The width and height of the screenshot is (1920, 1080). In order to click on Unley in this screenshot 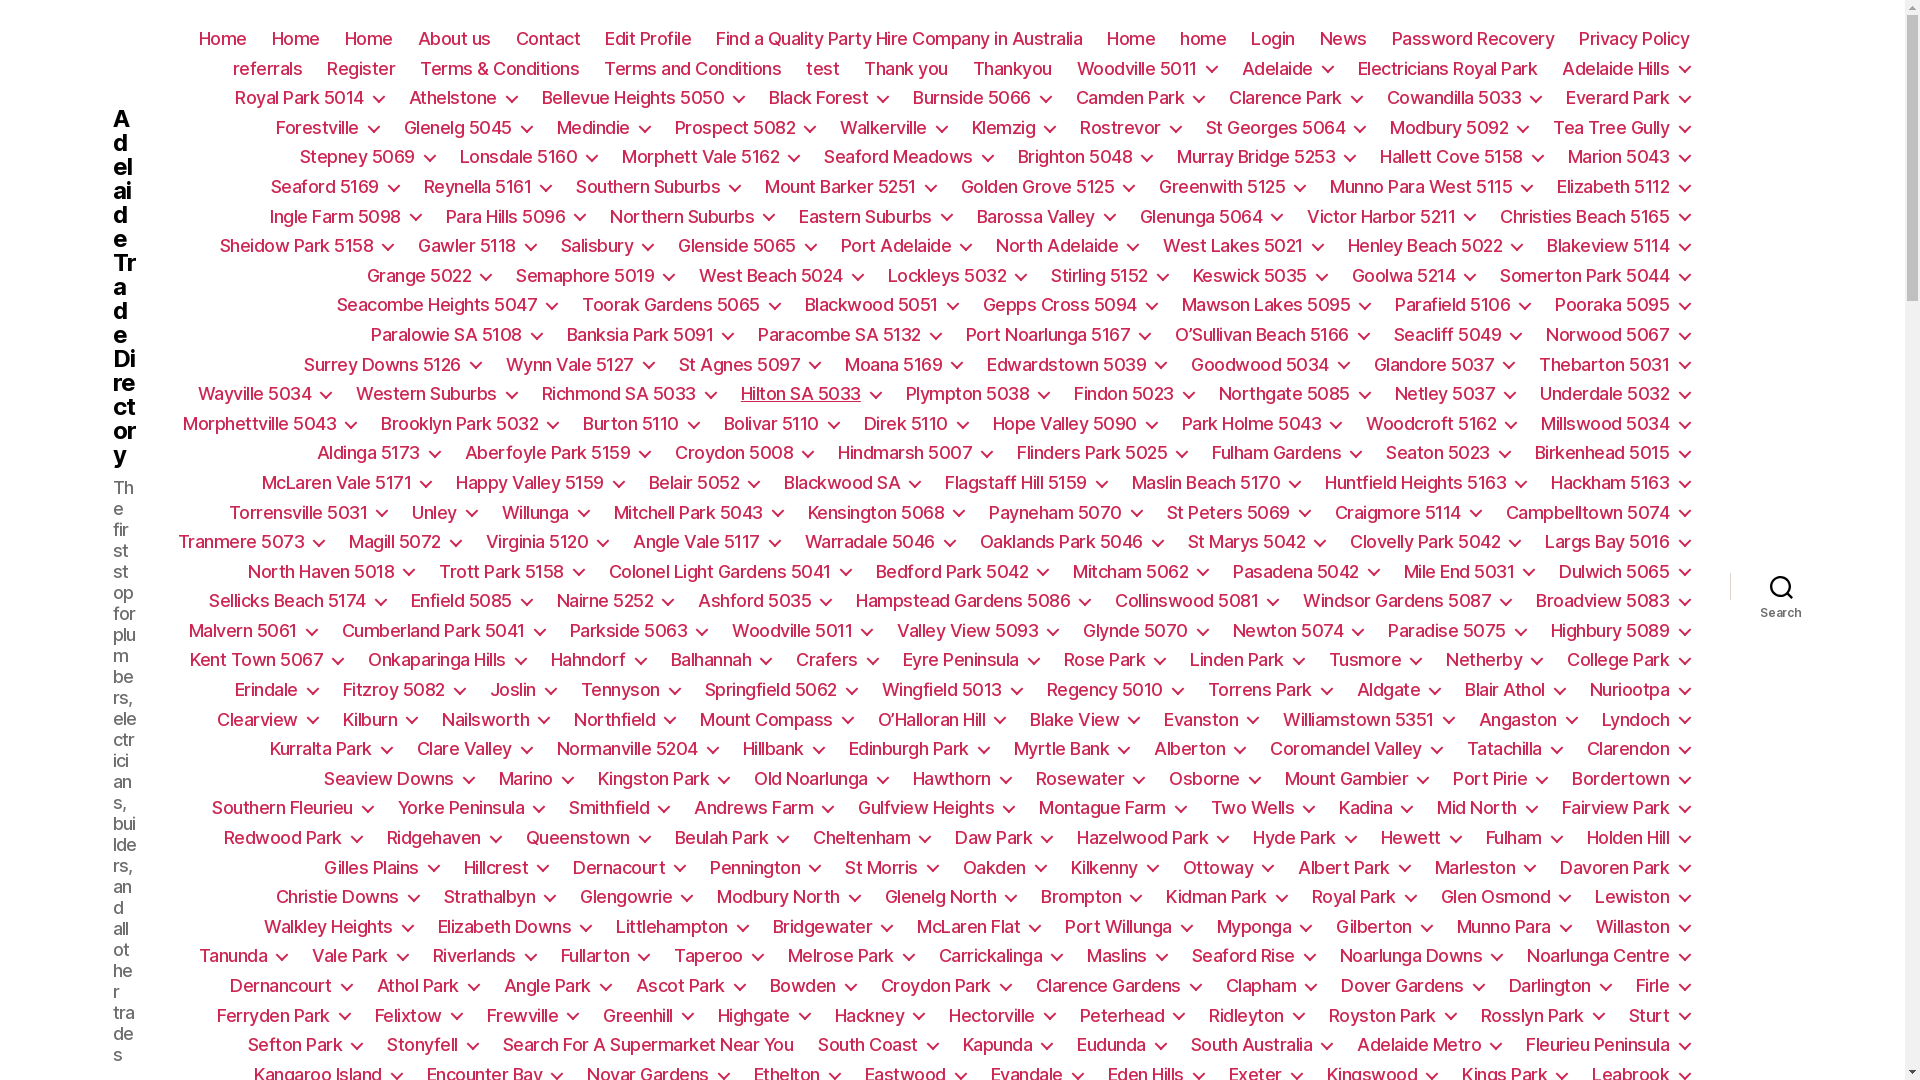, I will do `click(444, 513)`.